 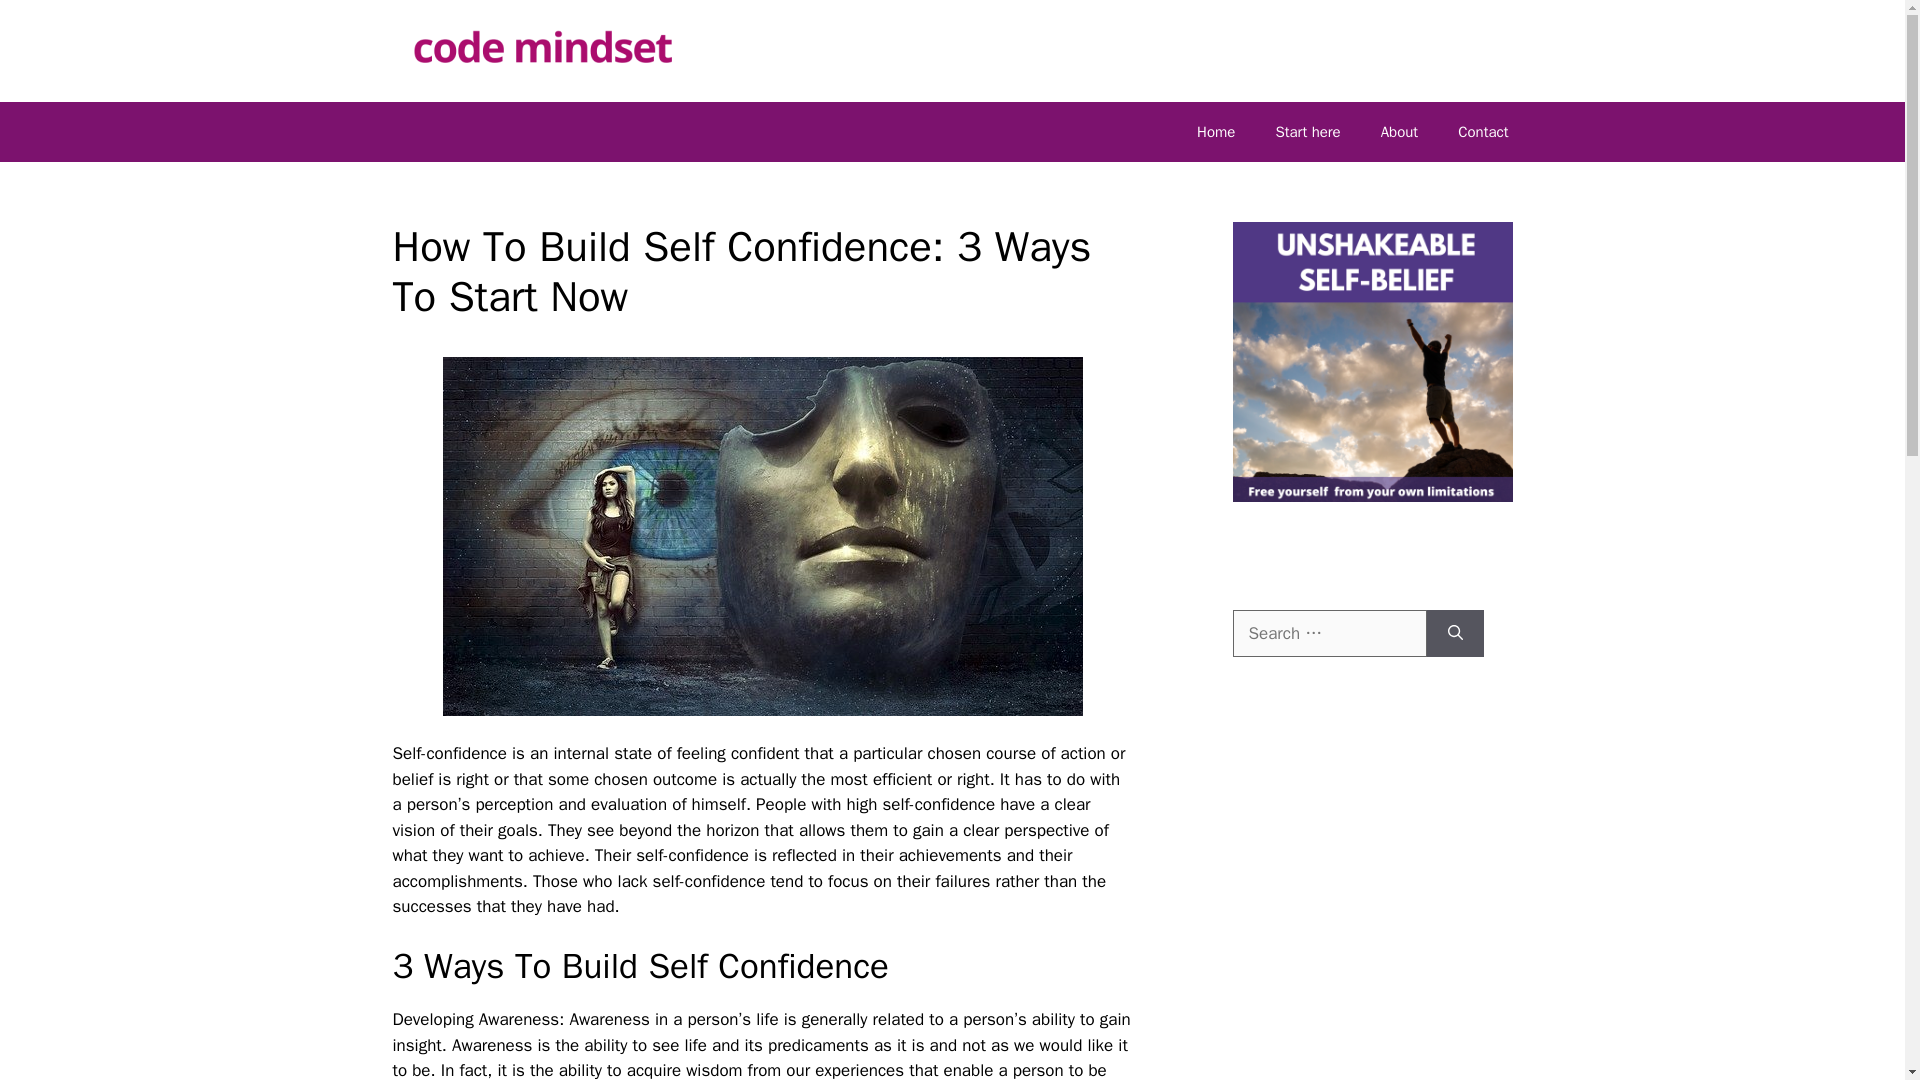 I want to click on Home, so click(x=1216, y=132).